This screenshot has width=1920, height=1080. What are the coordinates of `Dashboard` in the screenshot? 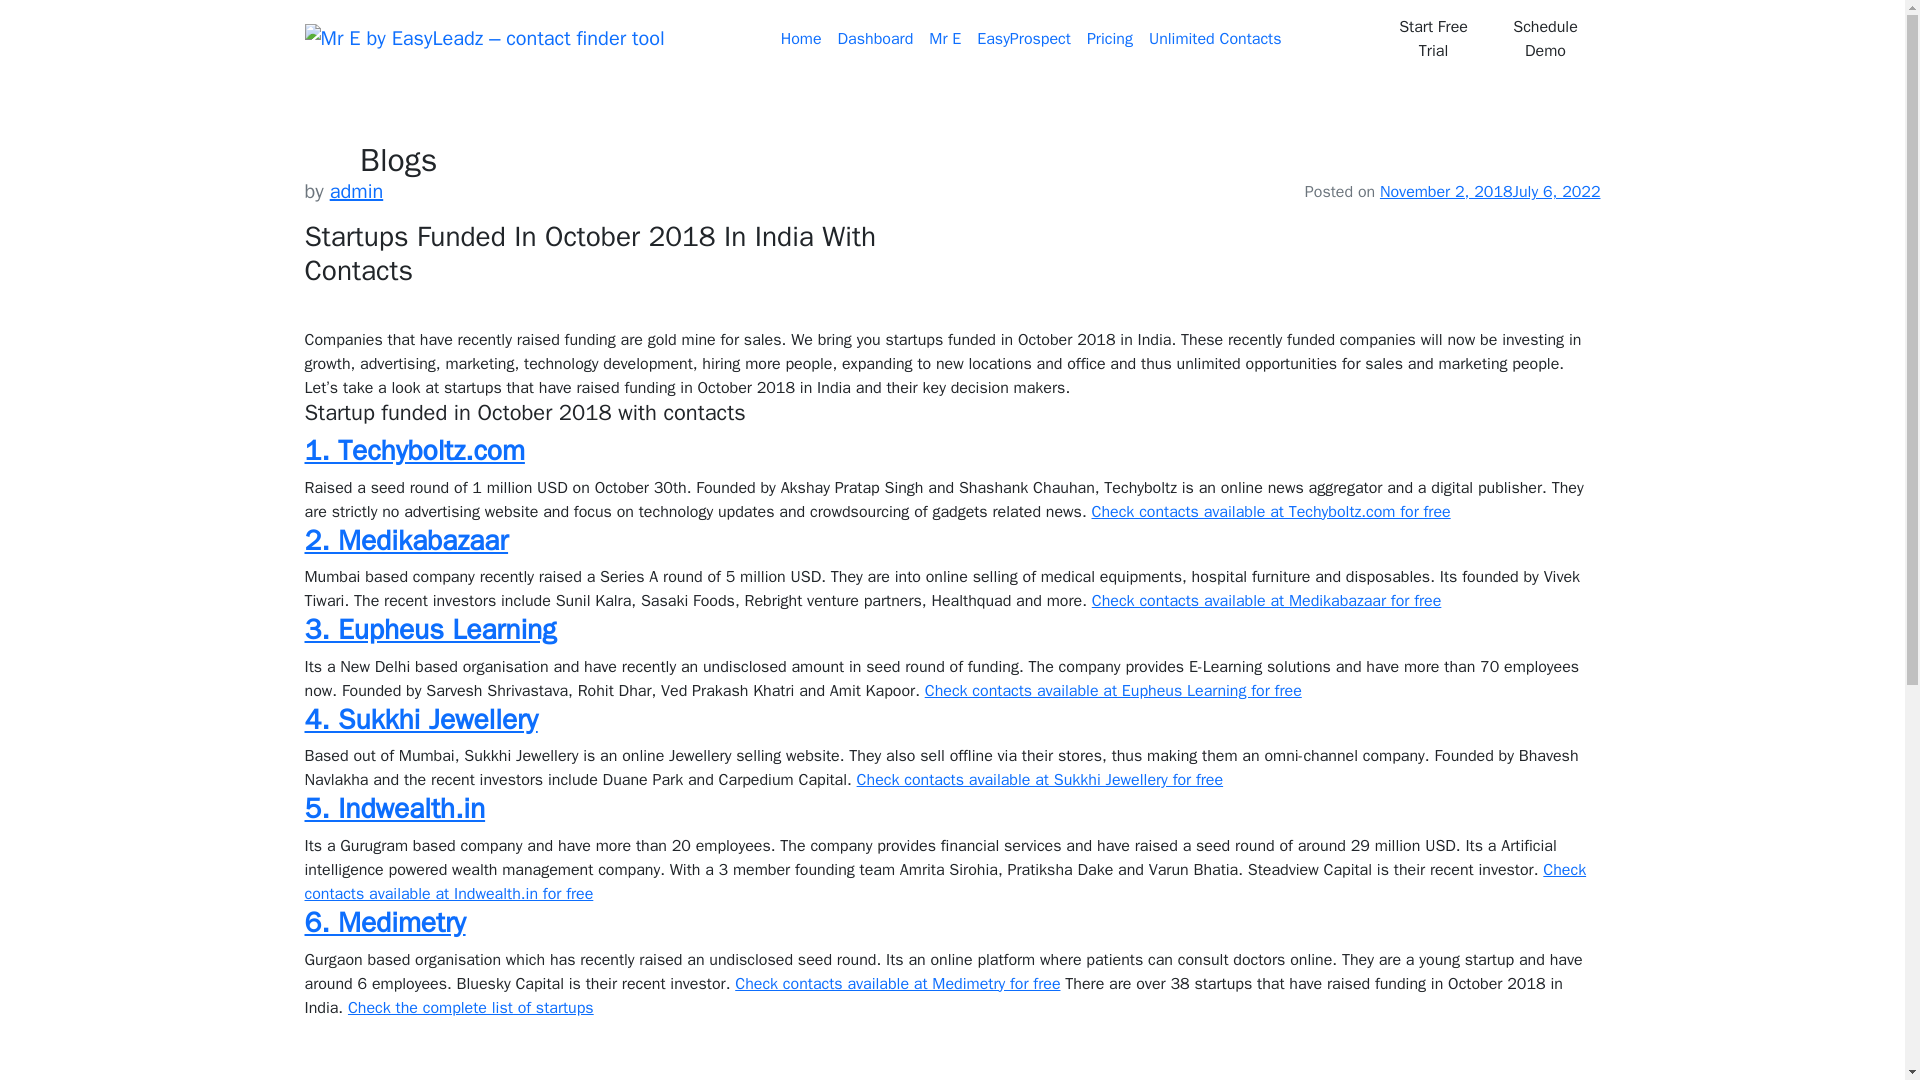 It's located at (875, 39).